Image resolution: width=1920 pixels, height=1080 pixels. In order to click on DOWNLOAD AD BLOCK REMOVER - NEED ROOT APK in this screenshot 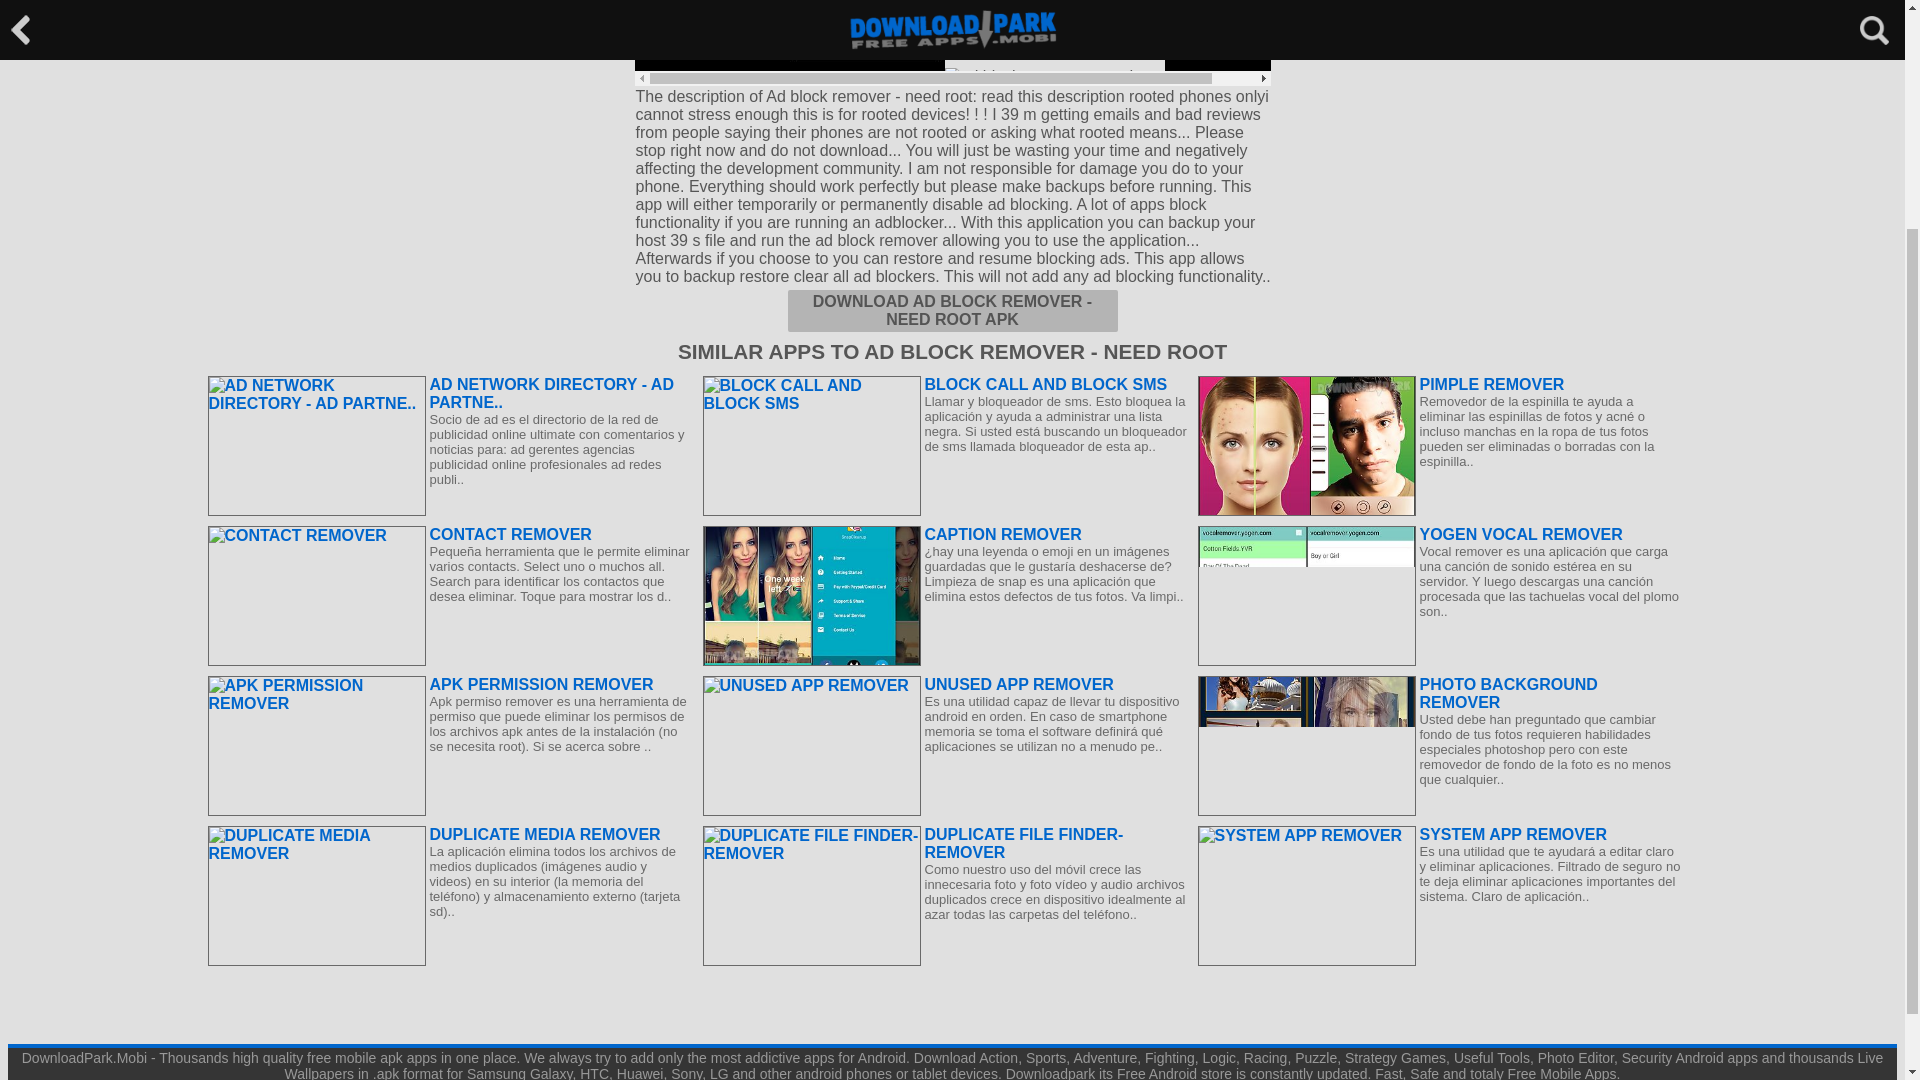, I will do `click(952, 310)`.